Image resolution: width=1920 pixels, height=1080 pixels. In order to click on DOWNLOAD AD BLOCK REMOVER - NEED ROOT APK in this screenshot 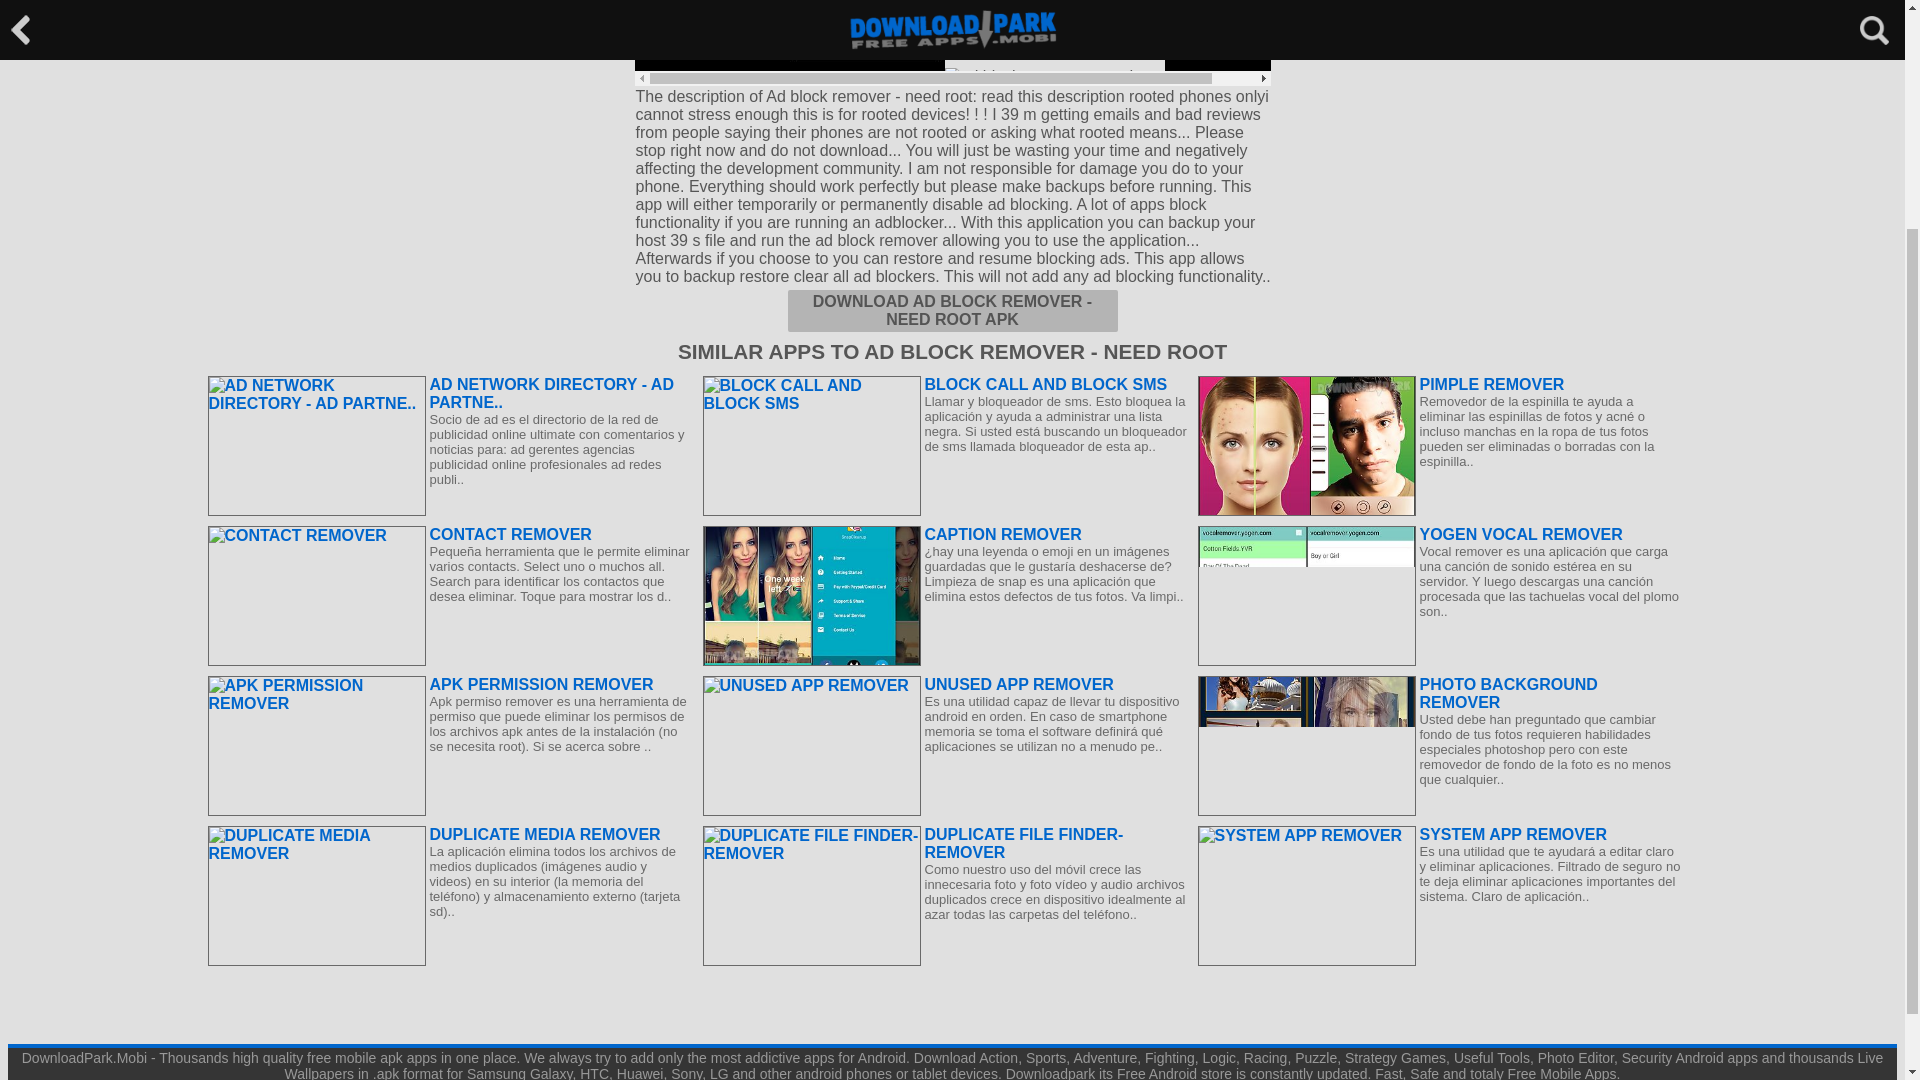, I will do `click(952, 310)`.